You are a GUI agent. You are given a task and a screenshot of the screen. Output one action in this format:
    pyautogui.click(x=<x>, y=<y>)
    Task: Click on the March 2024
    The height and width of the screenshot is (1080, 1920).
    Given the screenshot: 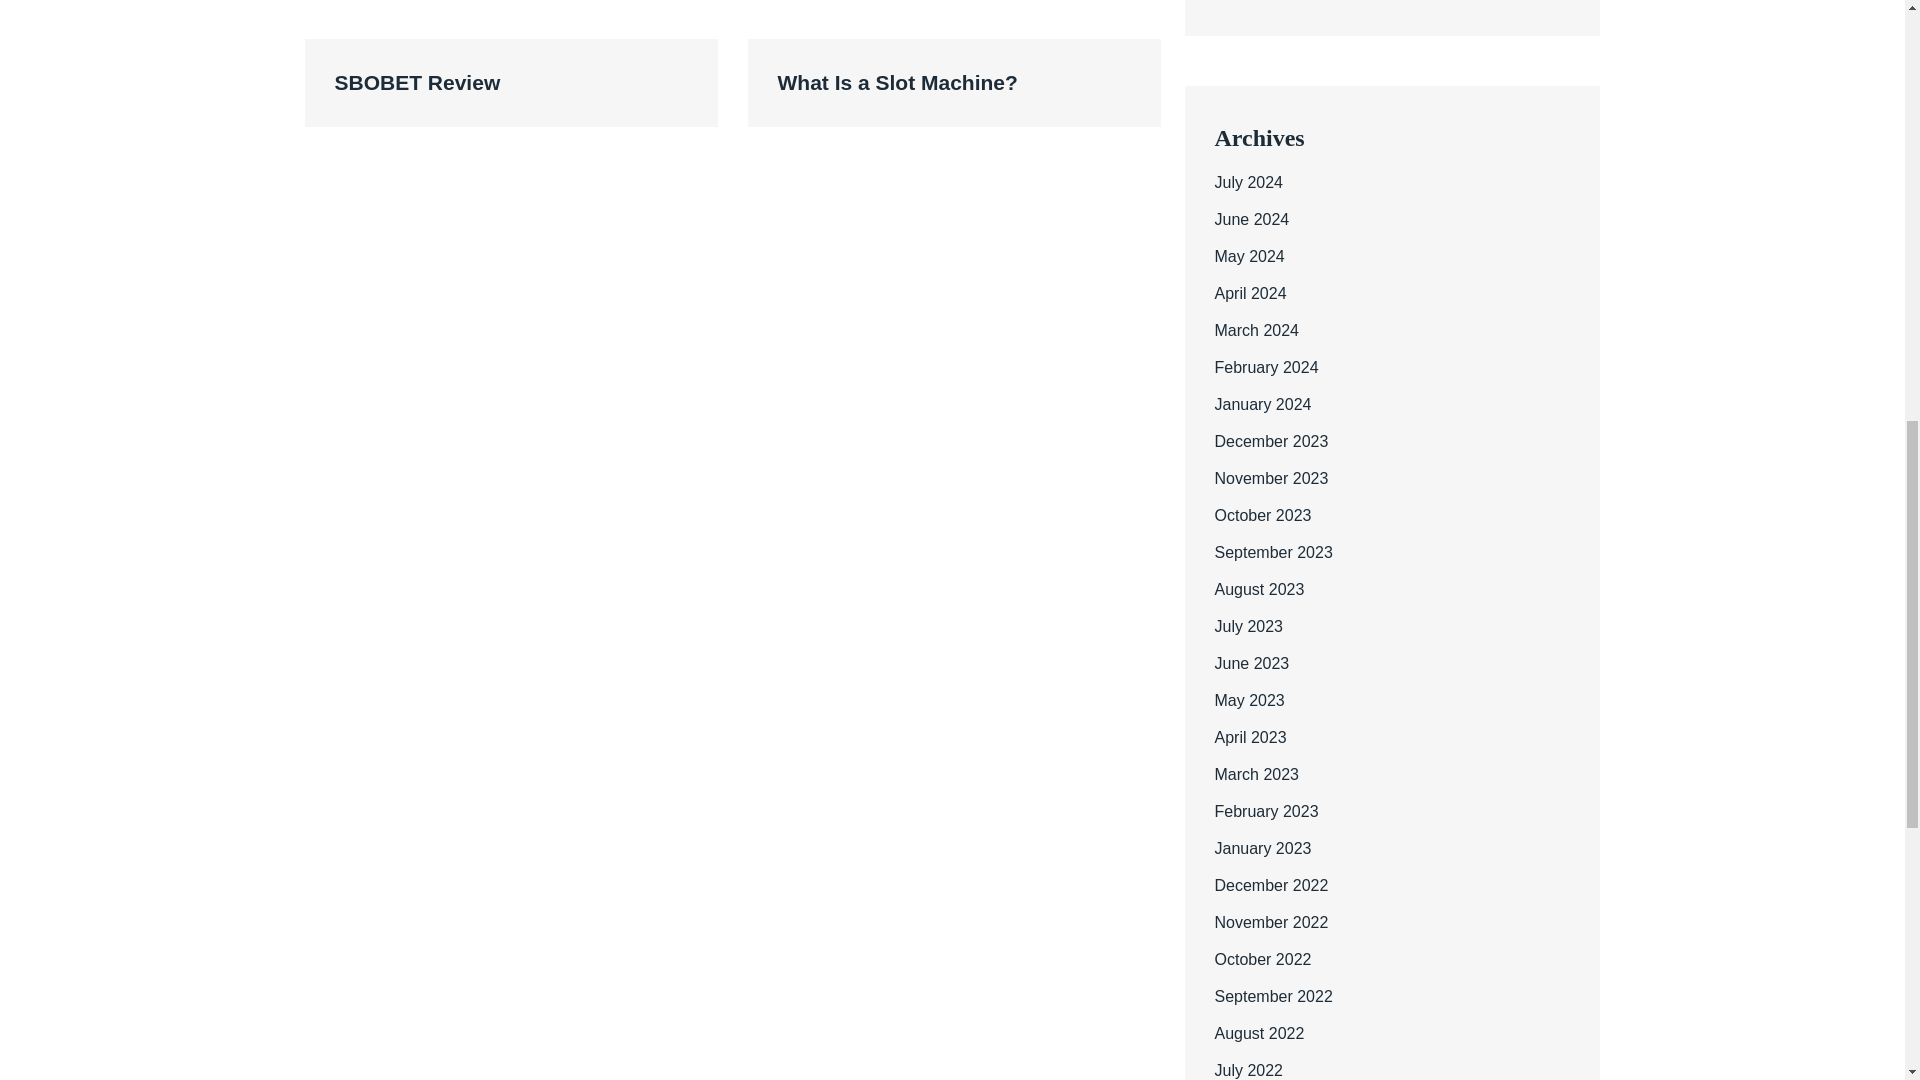 What is the action you would take?
    pyautogui.click(x=1256, y=330)
    